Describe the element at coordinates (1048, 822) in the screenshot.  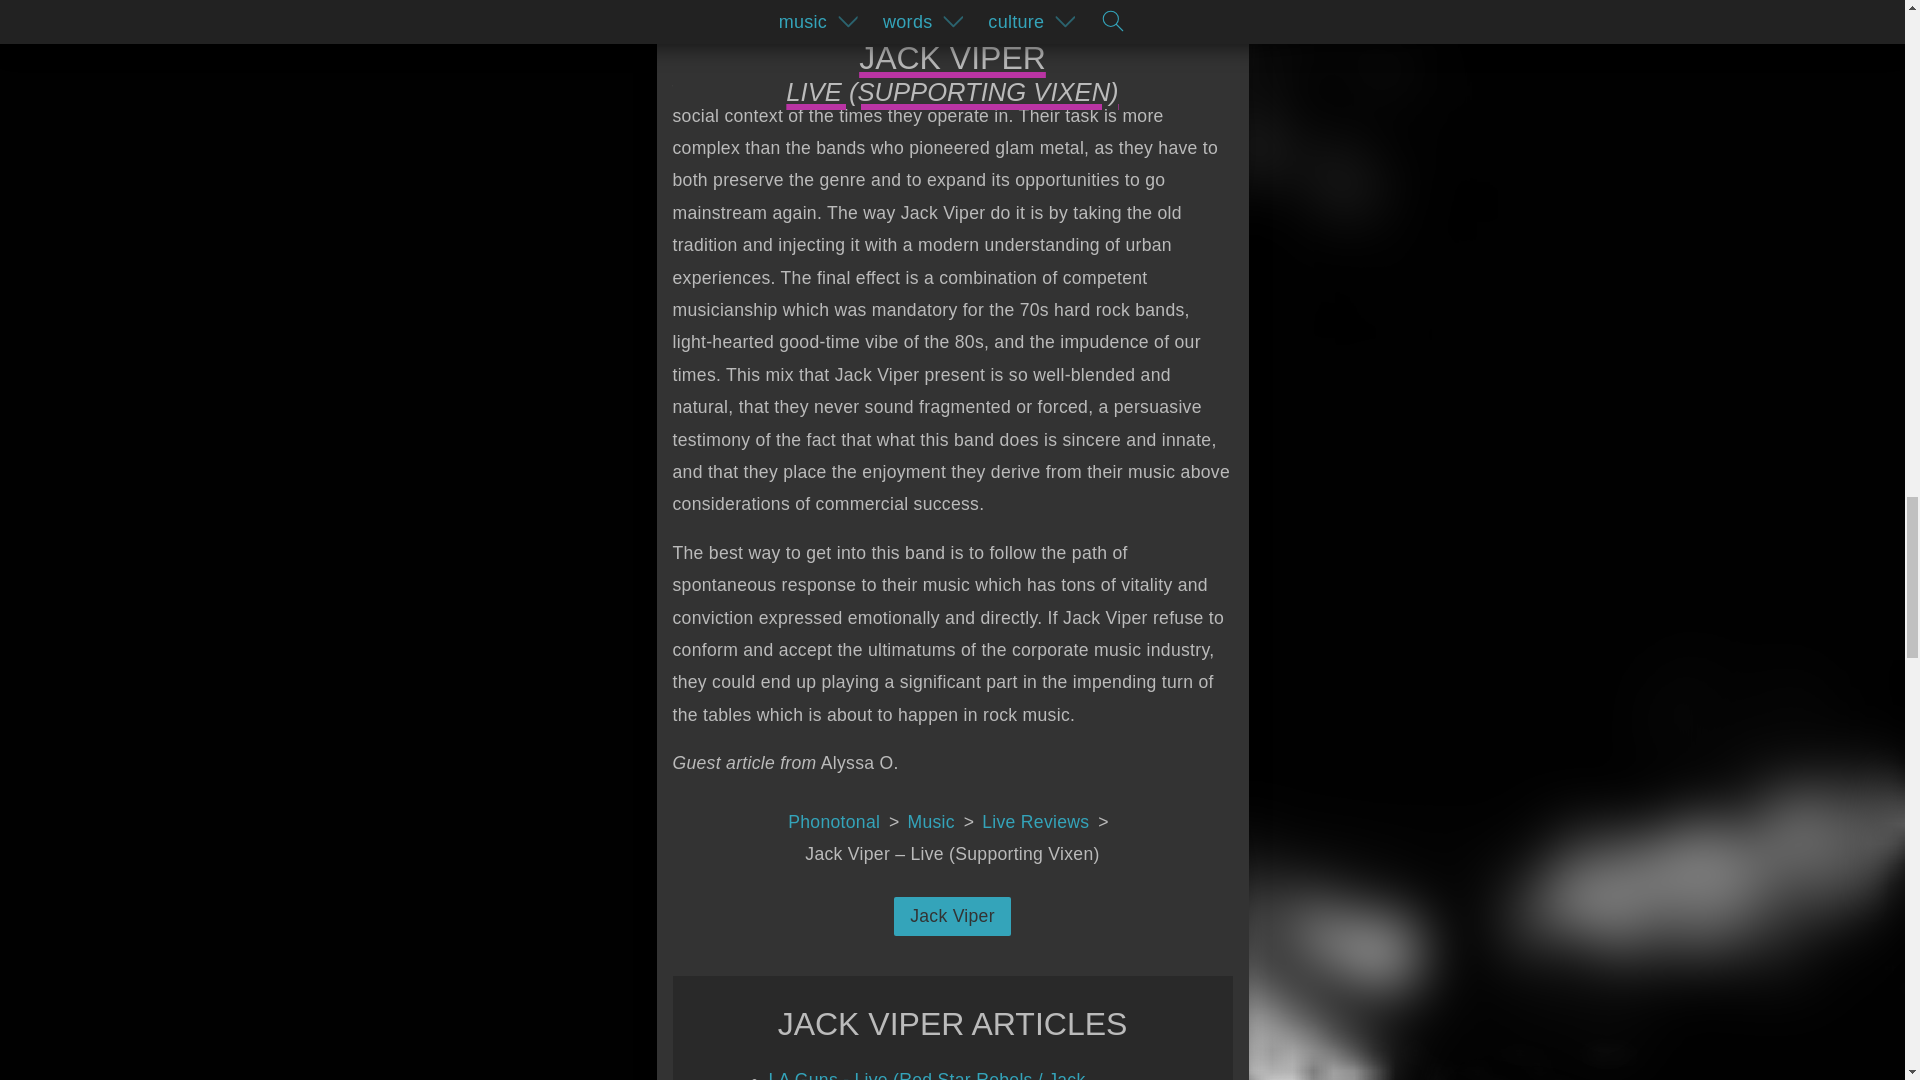
I see `Live Reviews` at that location.